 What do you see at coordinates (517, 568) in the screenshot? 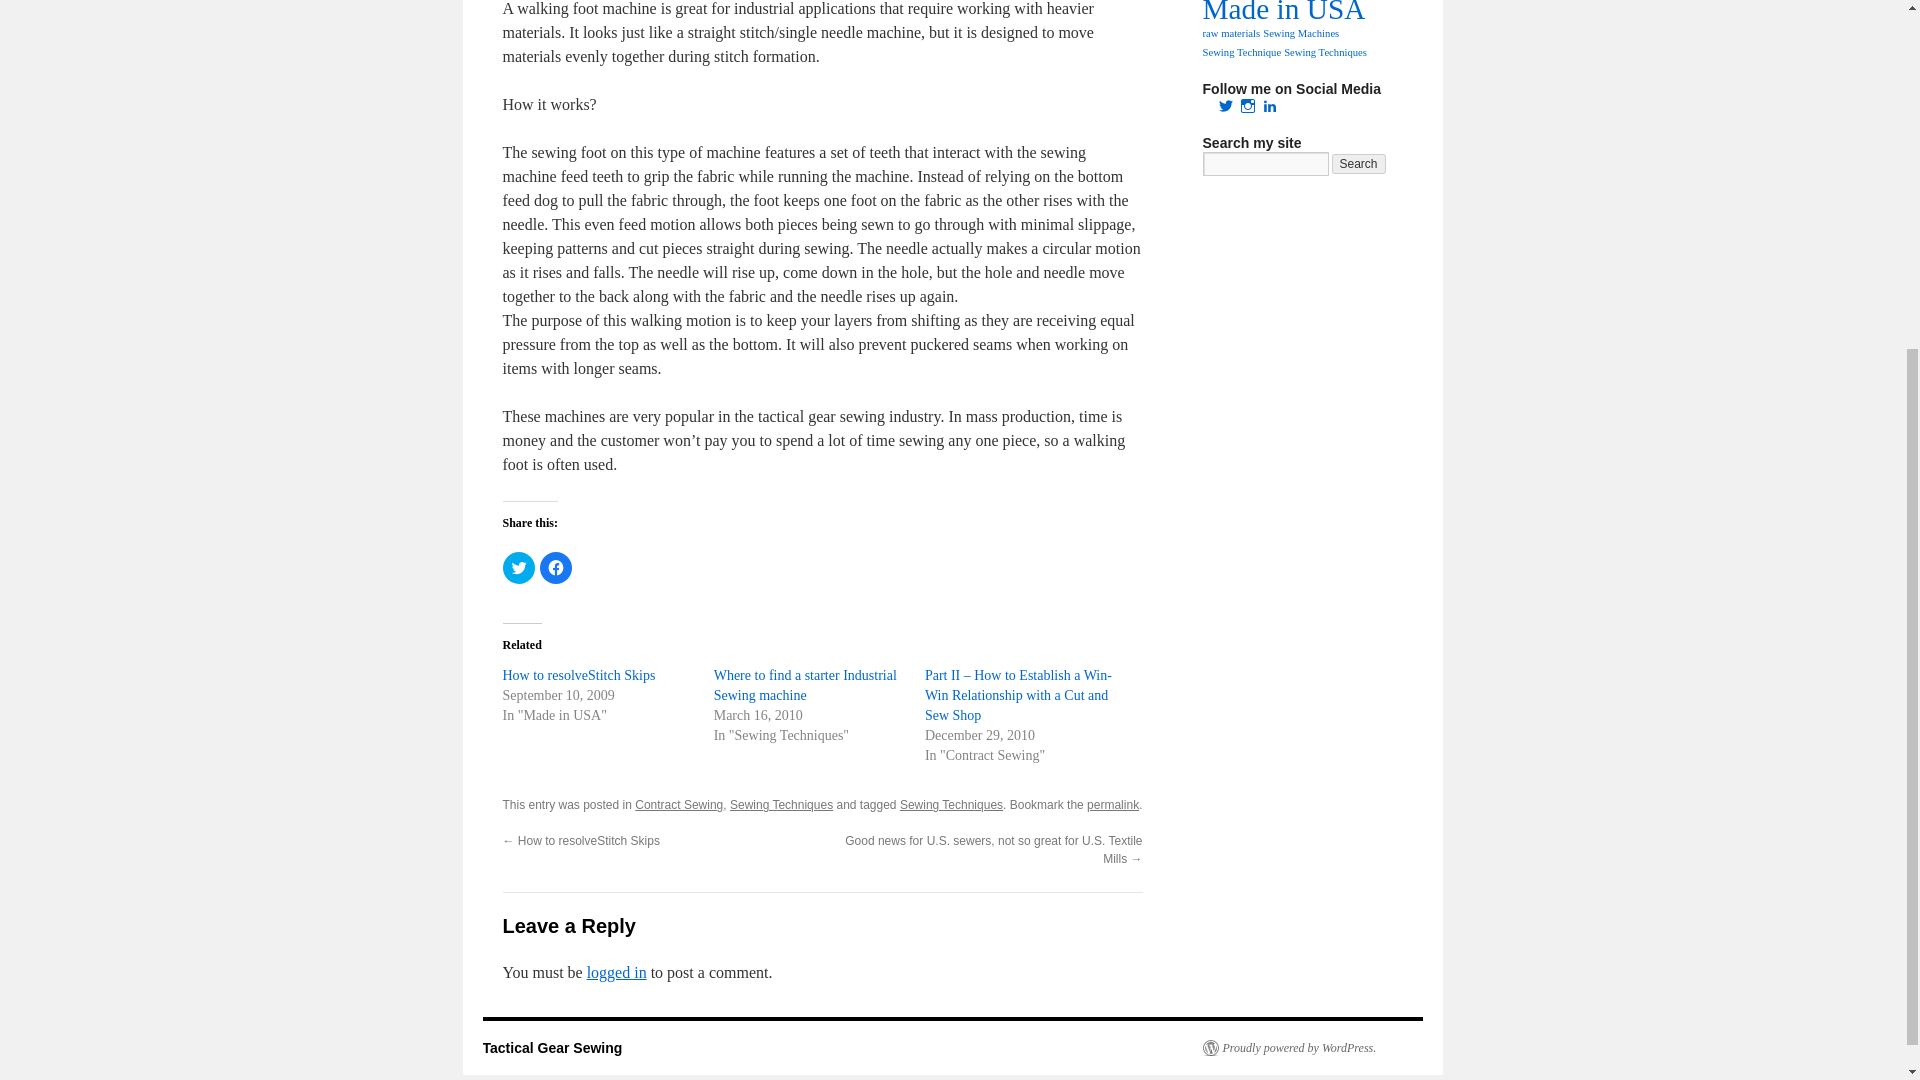
I see `Click to share on Twitter` at bounding box center [517, 568].